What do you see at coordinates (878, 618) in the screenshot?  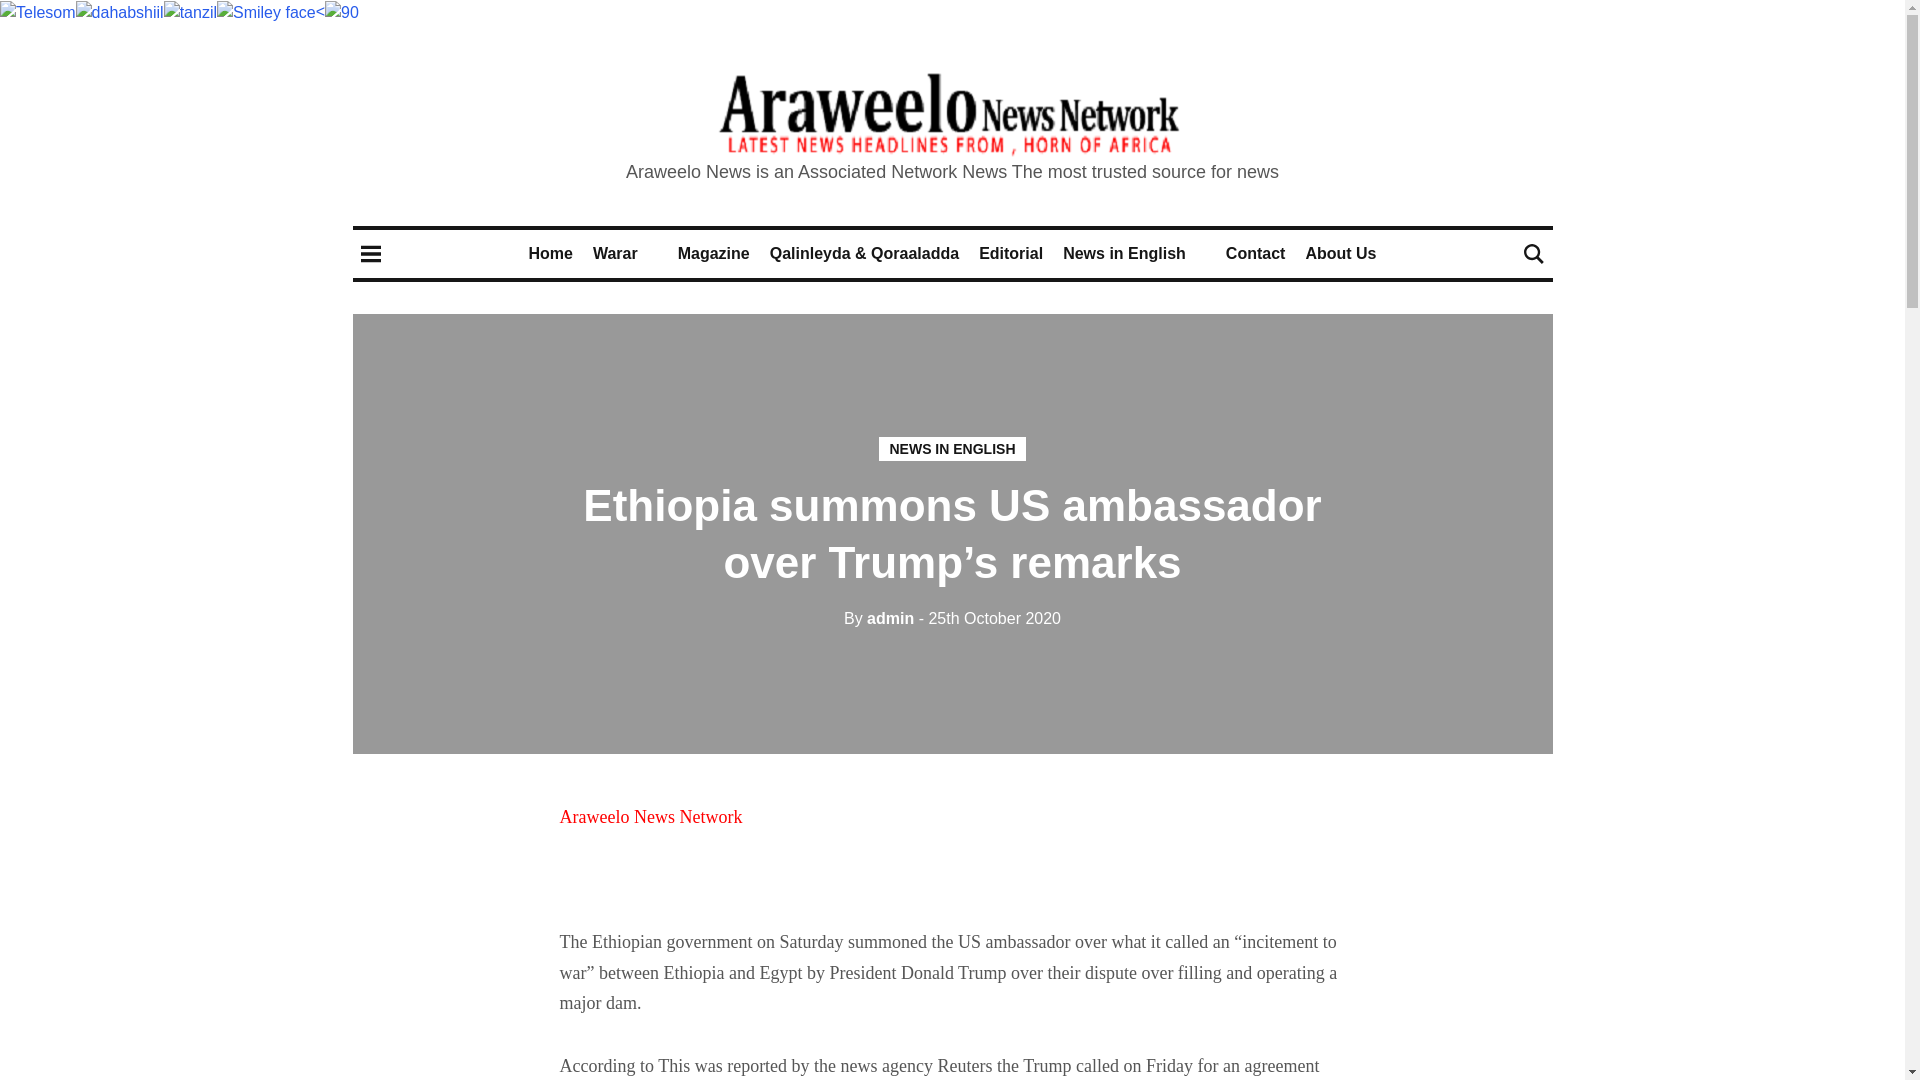 I see `By admin` at bounding box center [878, 618].